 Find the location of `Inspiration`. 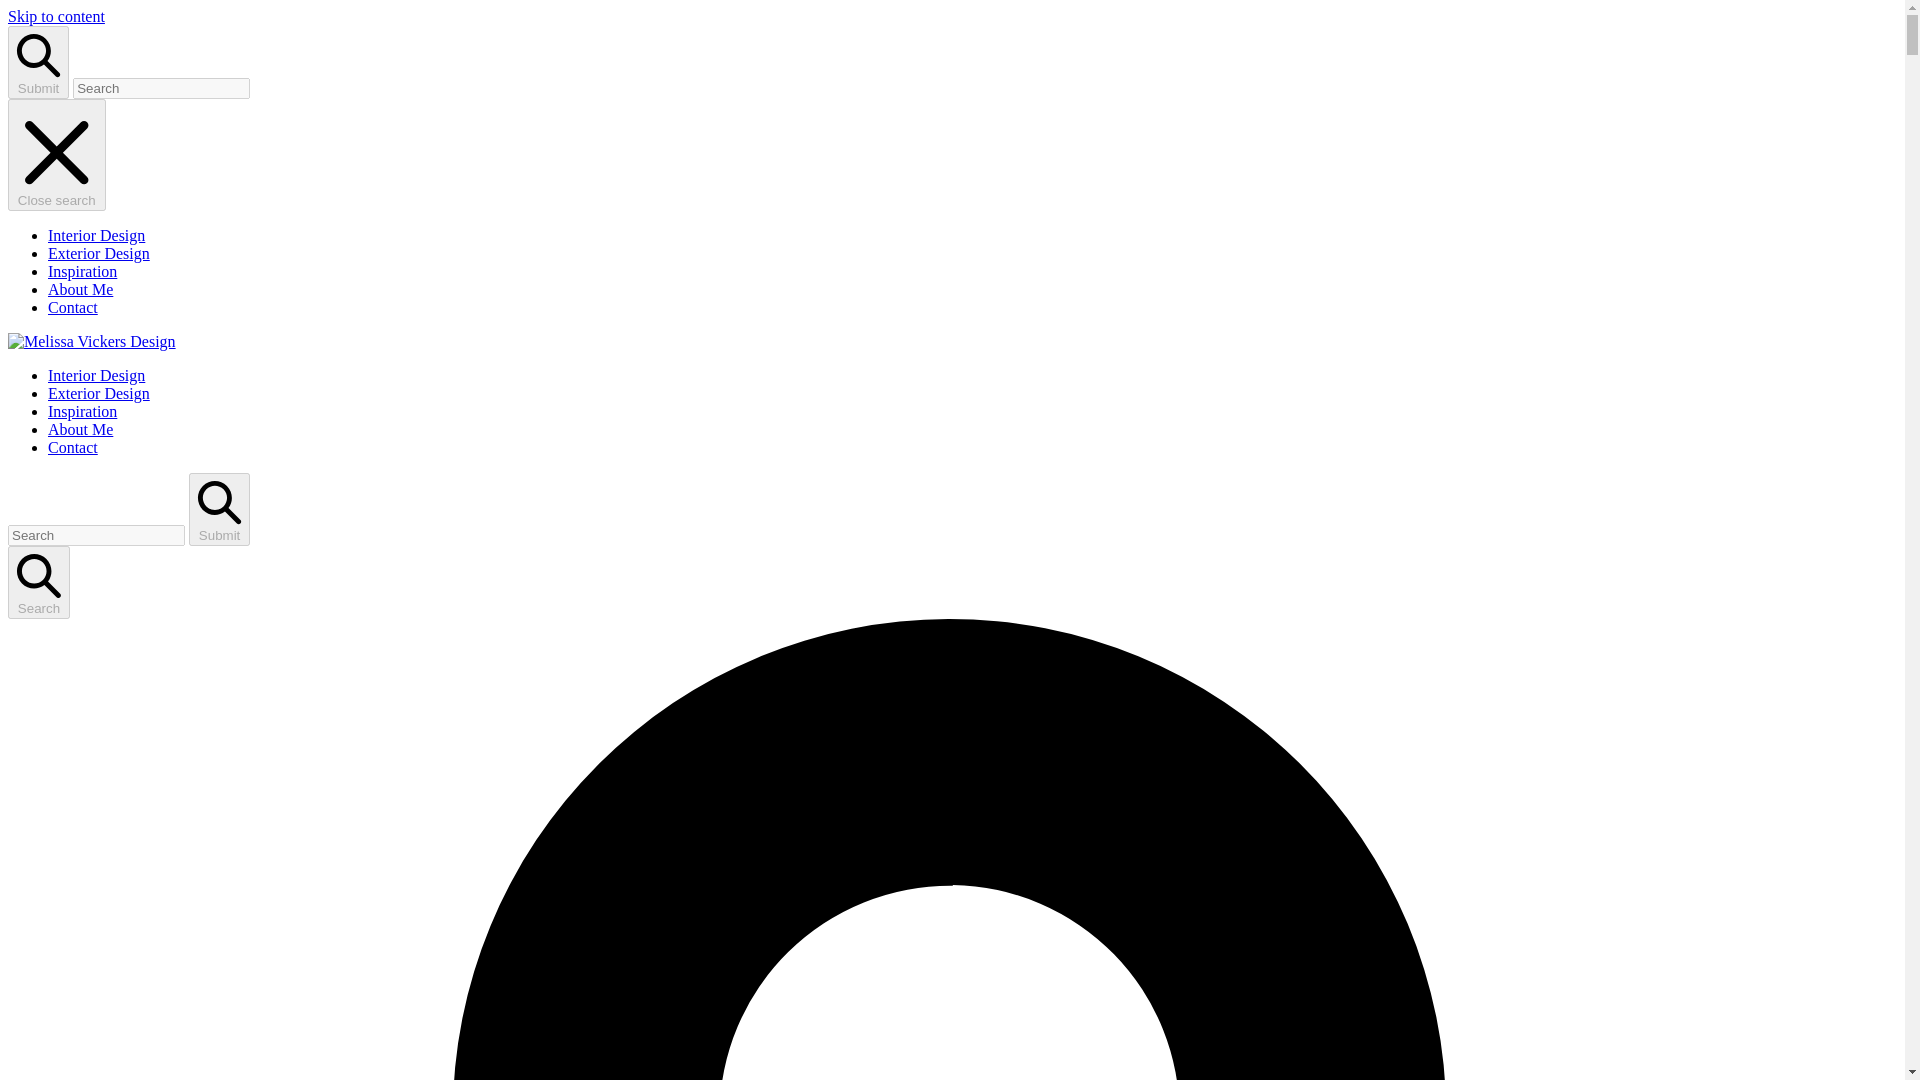

Inspiration is located at coordinates (82, 271).